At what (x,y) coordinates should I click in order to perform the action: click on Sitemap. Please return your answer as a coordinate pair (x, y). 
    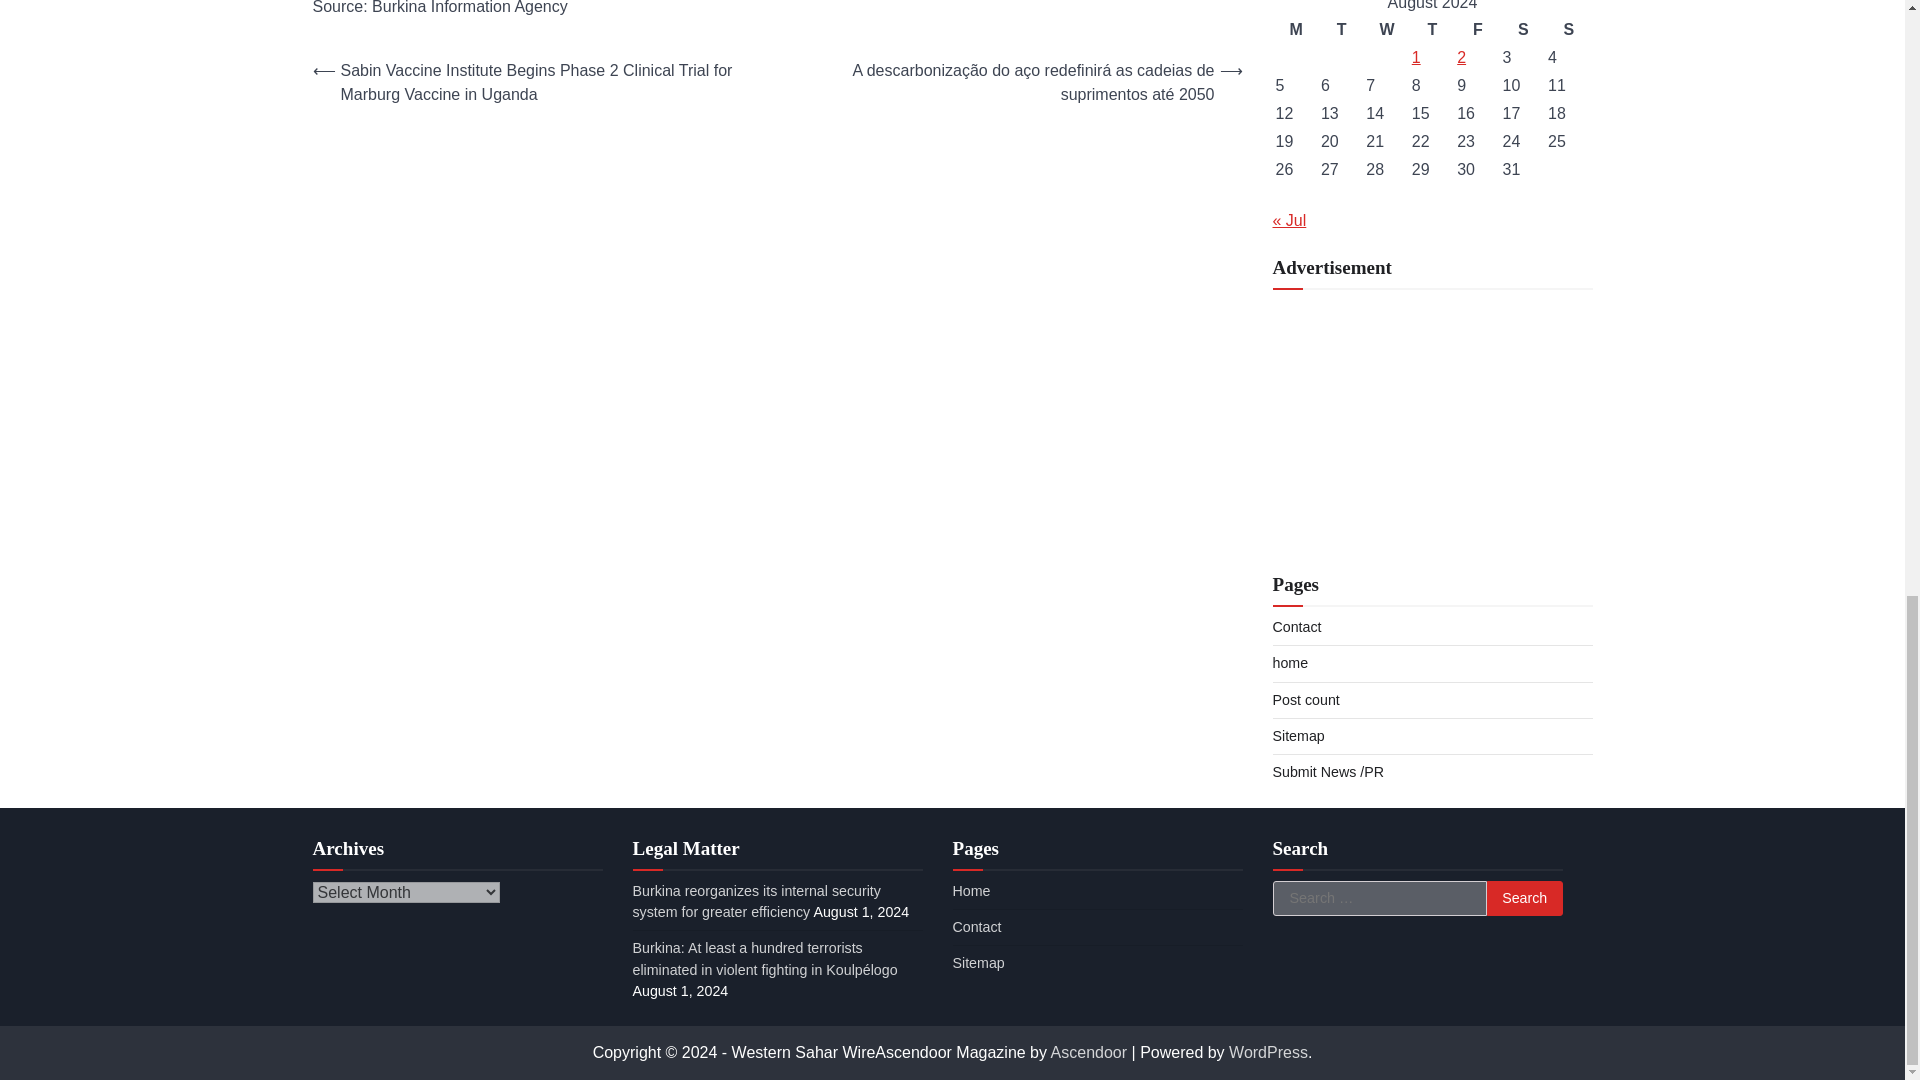
    Looking at the image, I should click on (1298, 736).